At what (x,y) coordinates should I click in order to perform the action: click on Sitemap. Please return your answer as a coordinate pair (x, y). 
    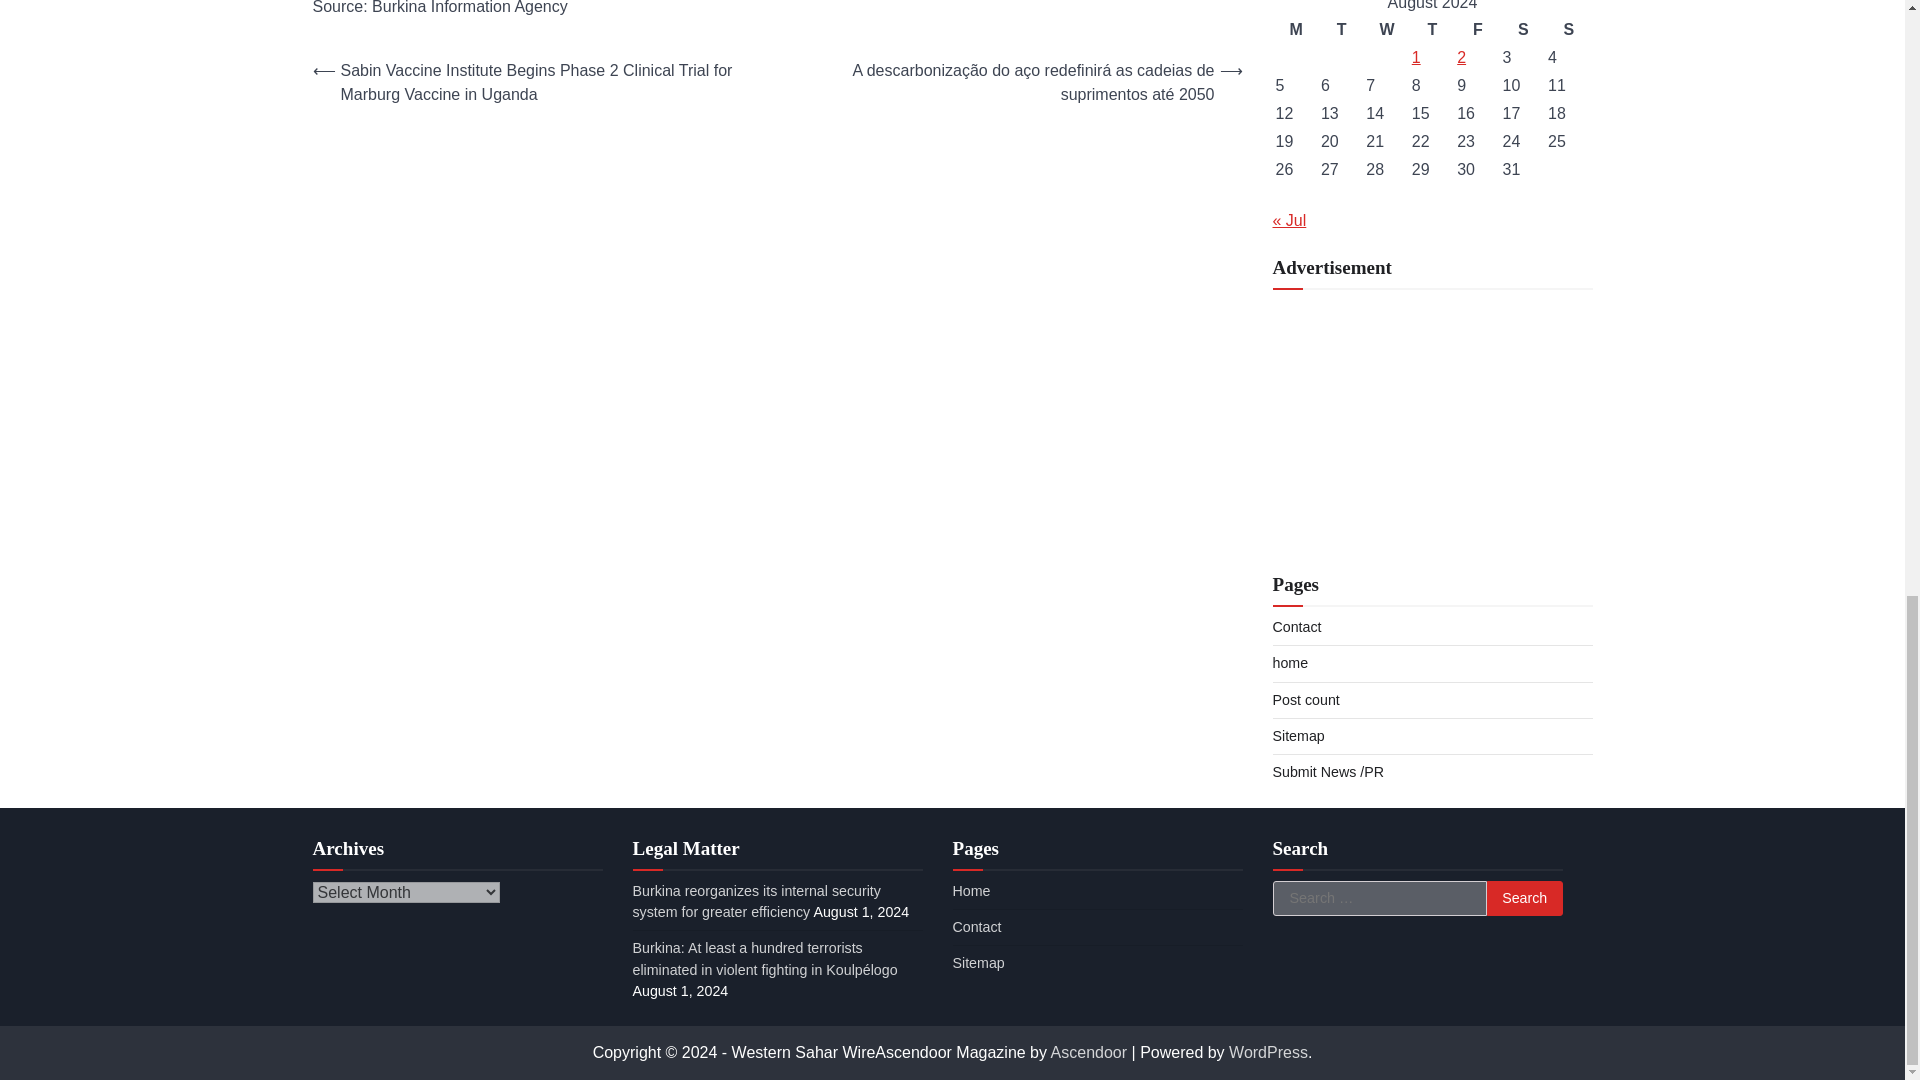
    Looking at the image, I should click on (1298, 736).